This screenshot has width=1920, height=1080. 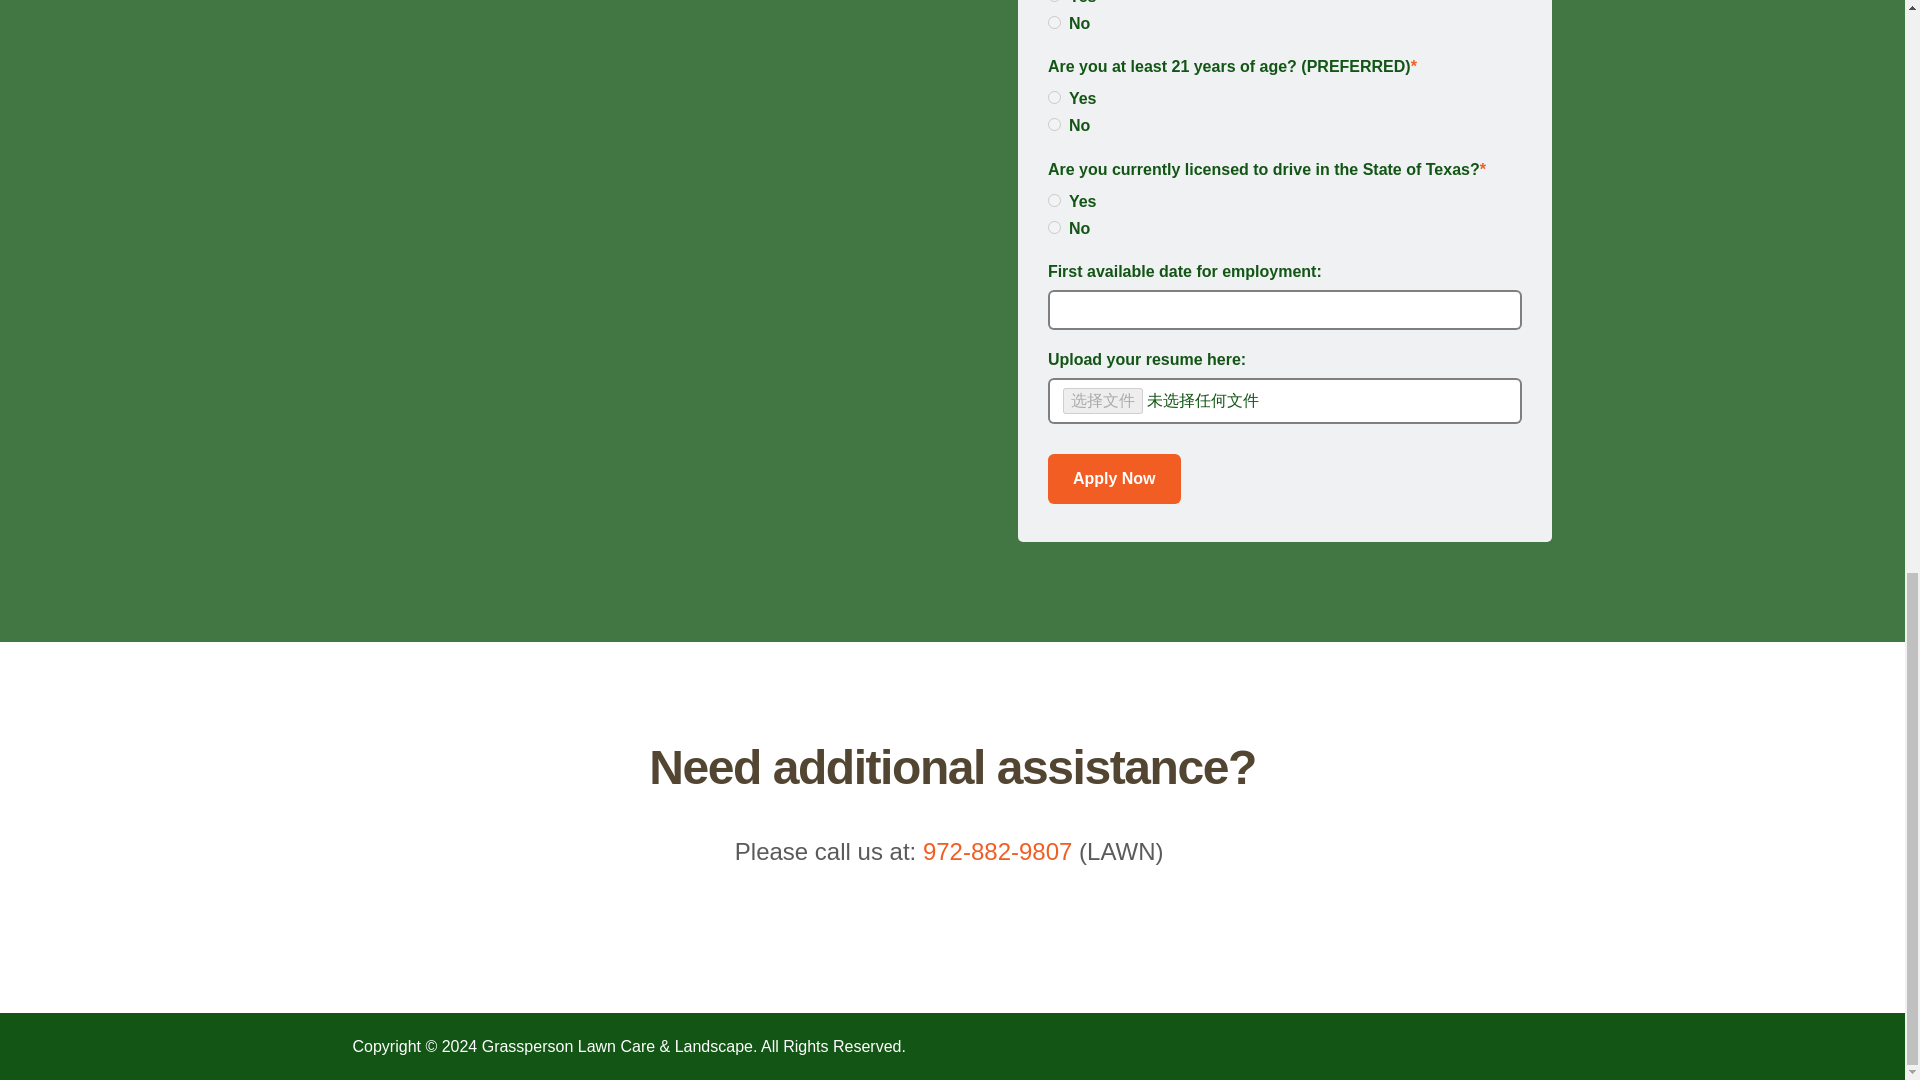 What do you see at coordinates (997, 852) in the screenshot?
I see `972-882-9807` at bounding box center [997, 852].